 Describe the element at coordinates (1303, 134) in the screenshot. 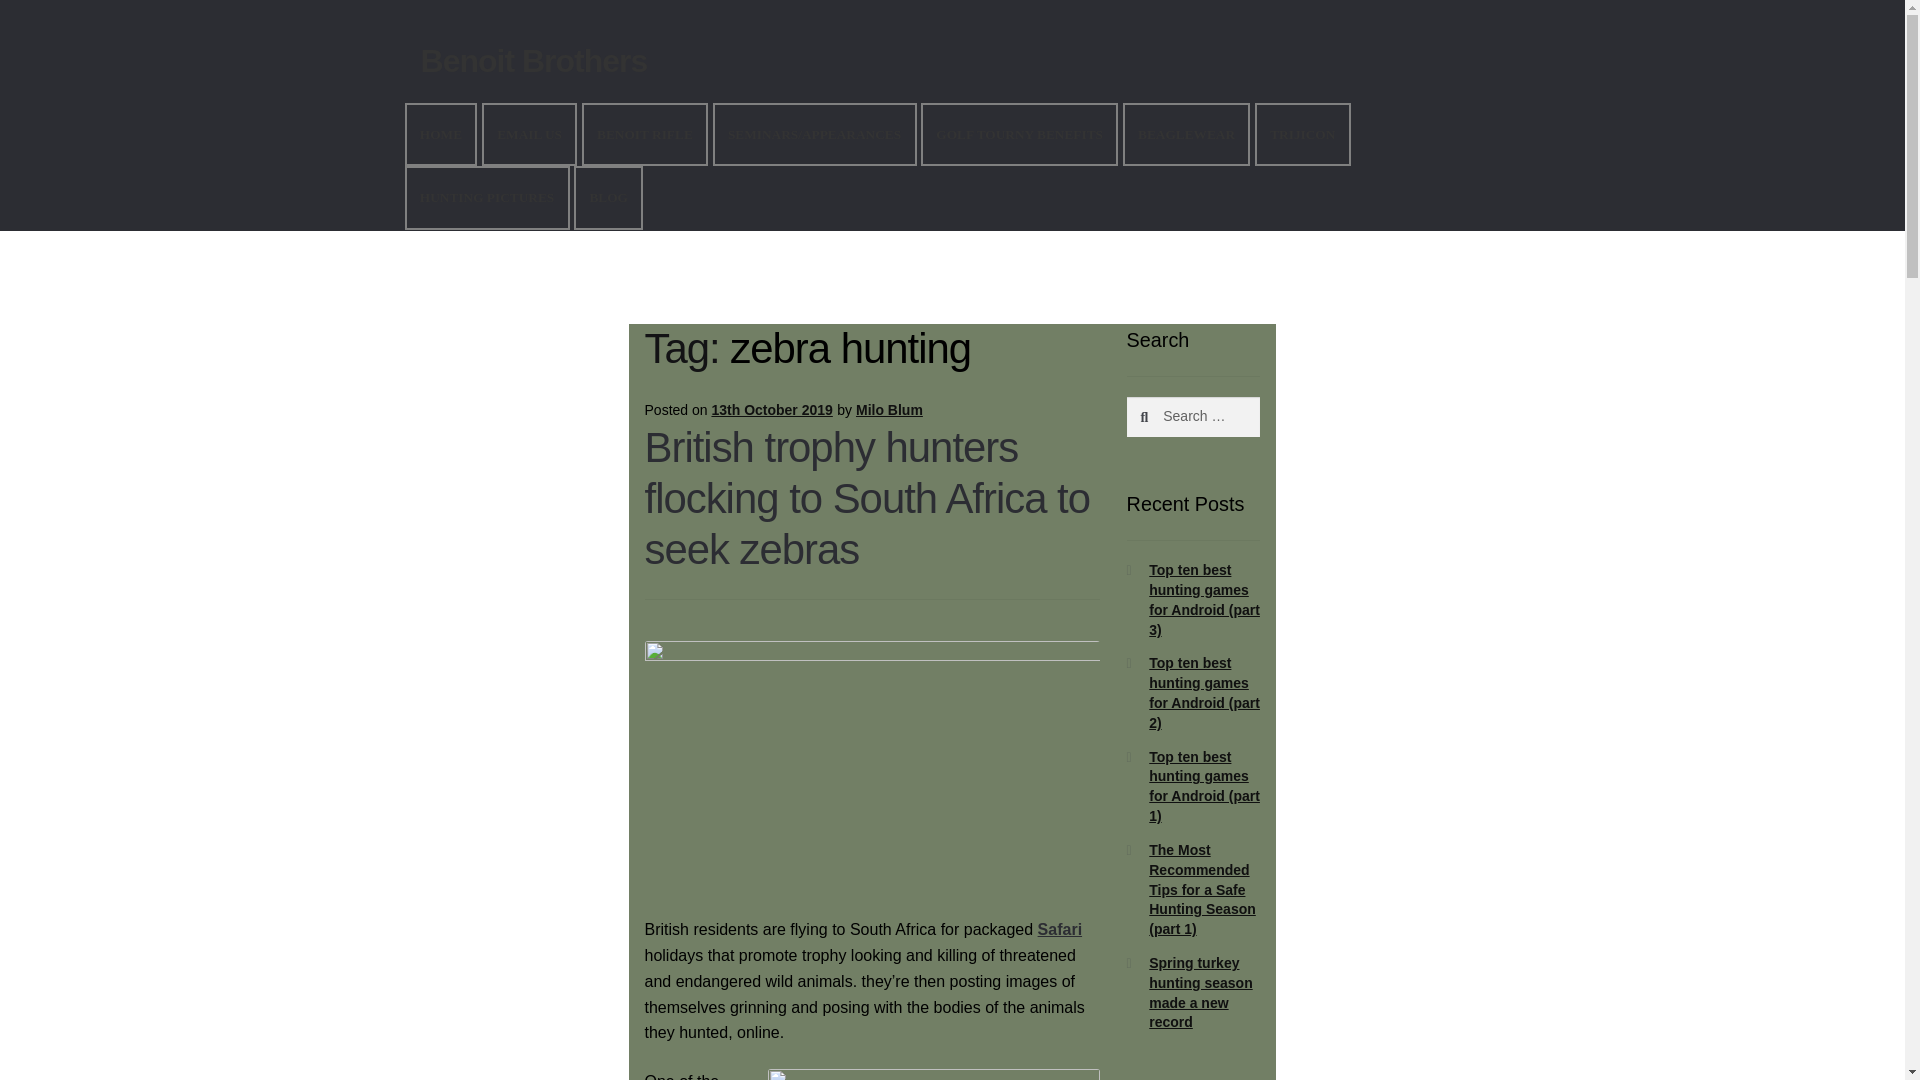

I see `TRIJICON` at that location.